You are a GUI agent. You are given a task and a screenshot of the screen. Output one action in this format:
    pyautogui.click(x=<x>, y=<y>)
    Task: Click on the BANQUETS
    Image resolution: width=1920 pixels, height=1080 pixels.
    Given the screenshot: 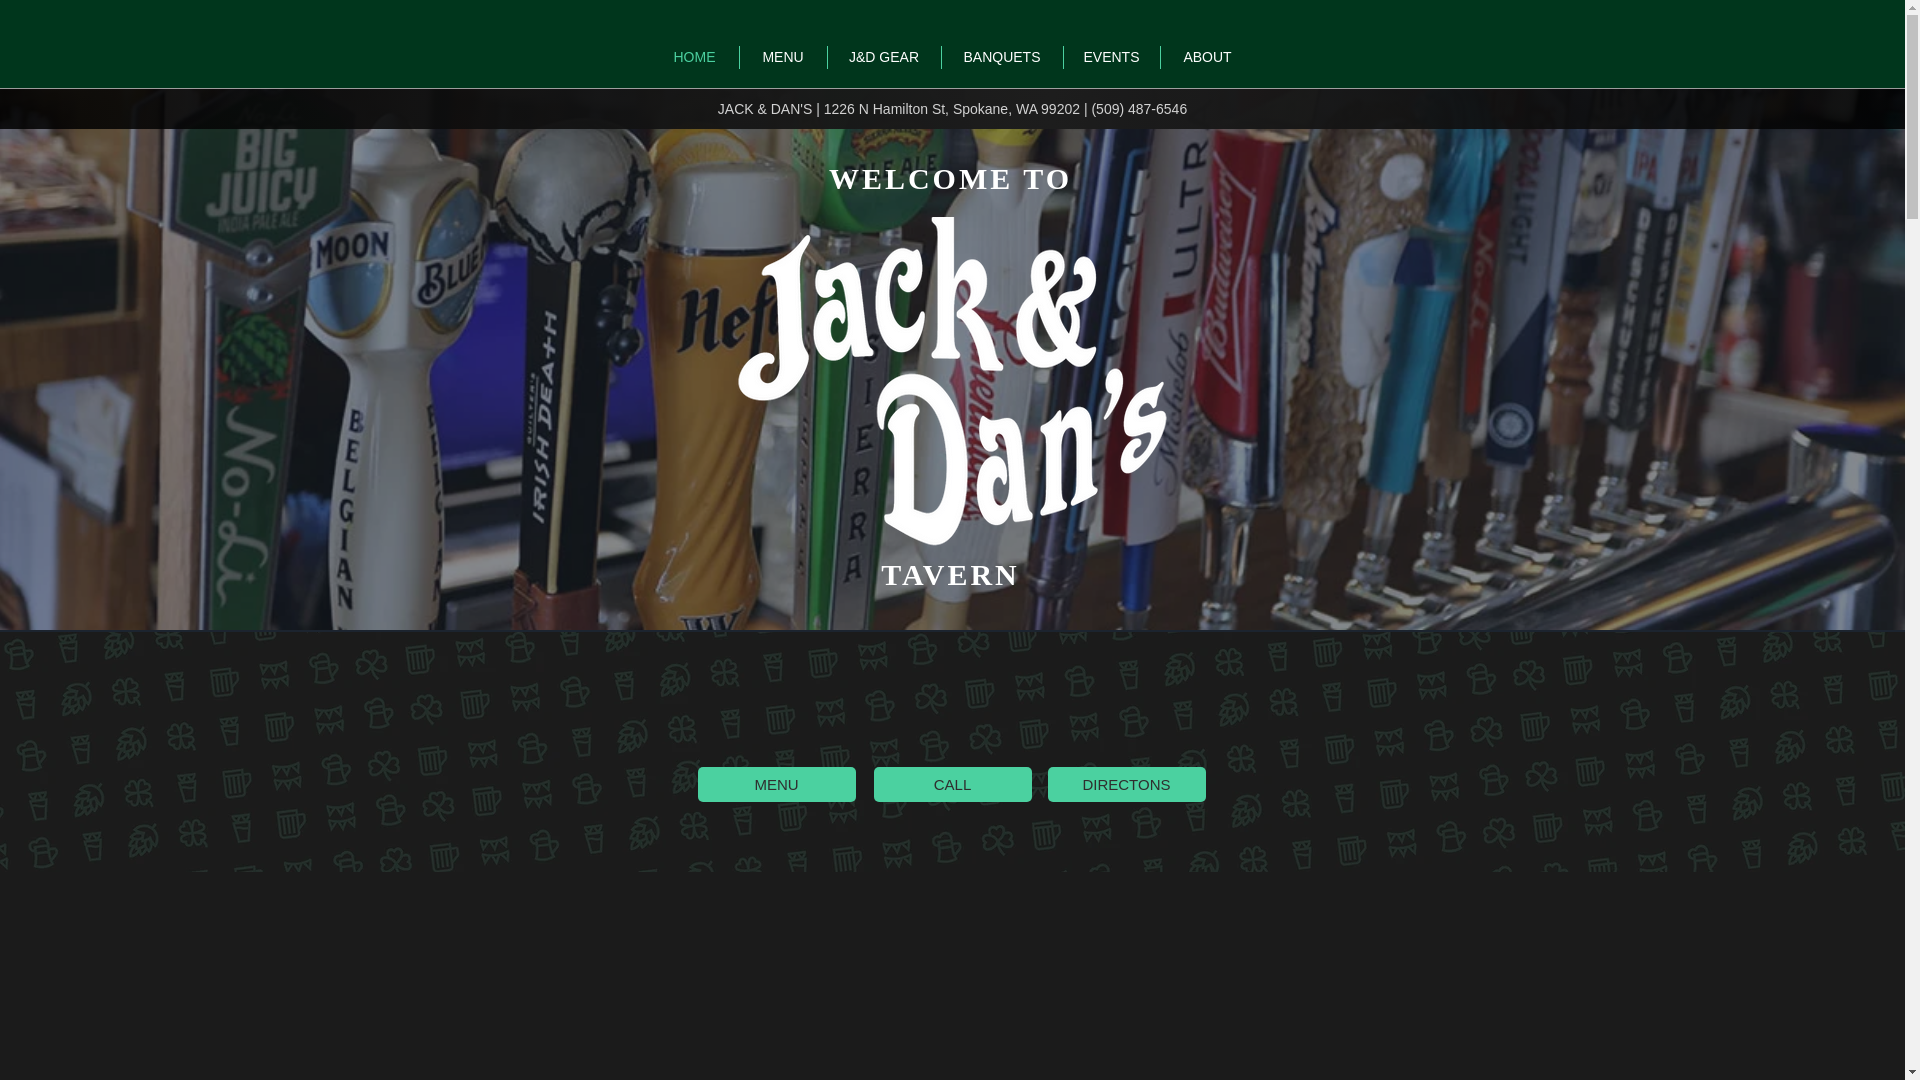 What is the action you would take?
    pyautogui.click(x=1002, y=58)
    